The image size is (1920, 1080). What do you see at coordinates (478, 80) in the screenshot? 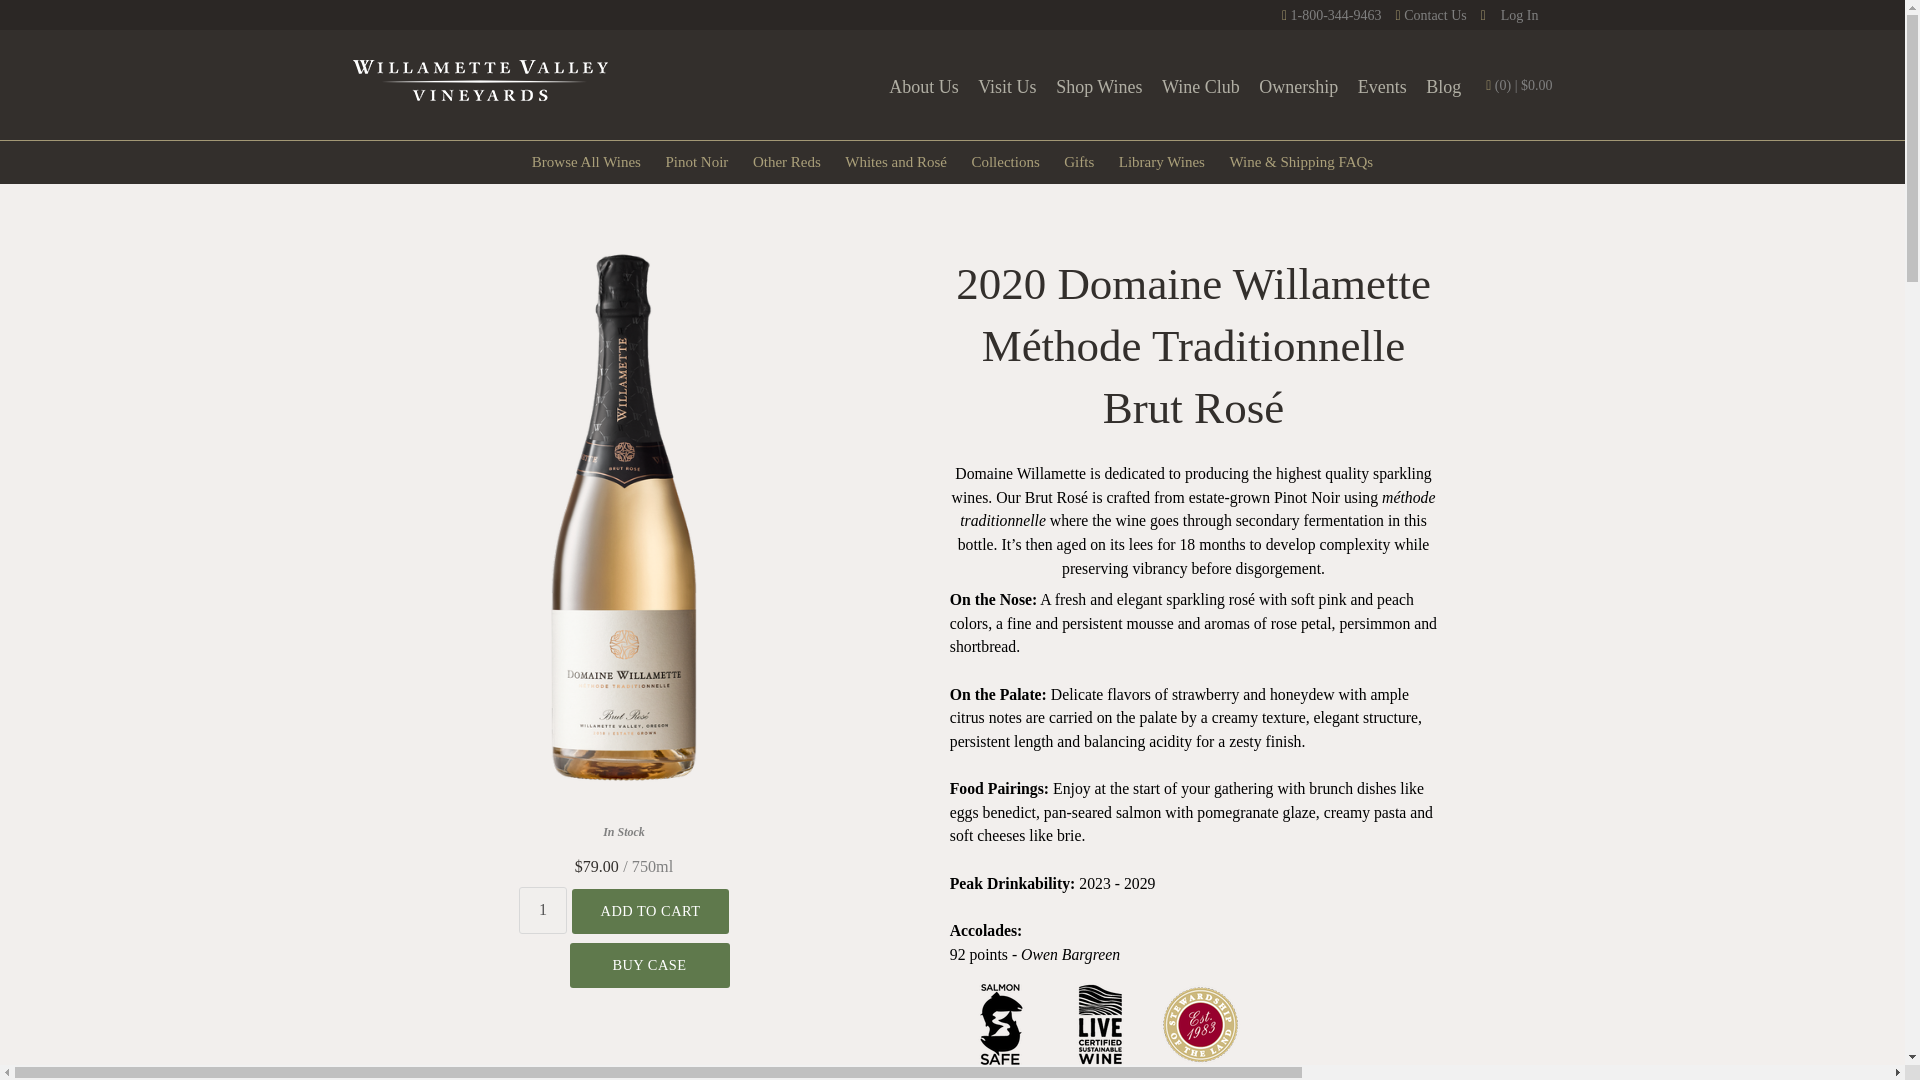
I see `Willamette Valley Vineyards` at bounding box center [478, 80].